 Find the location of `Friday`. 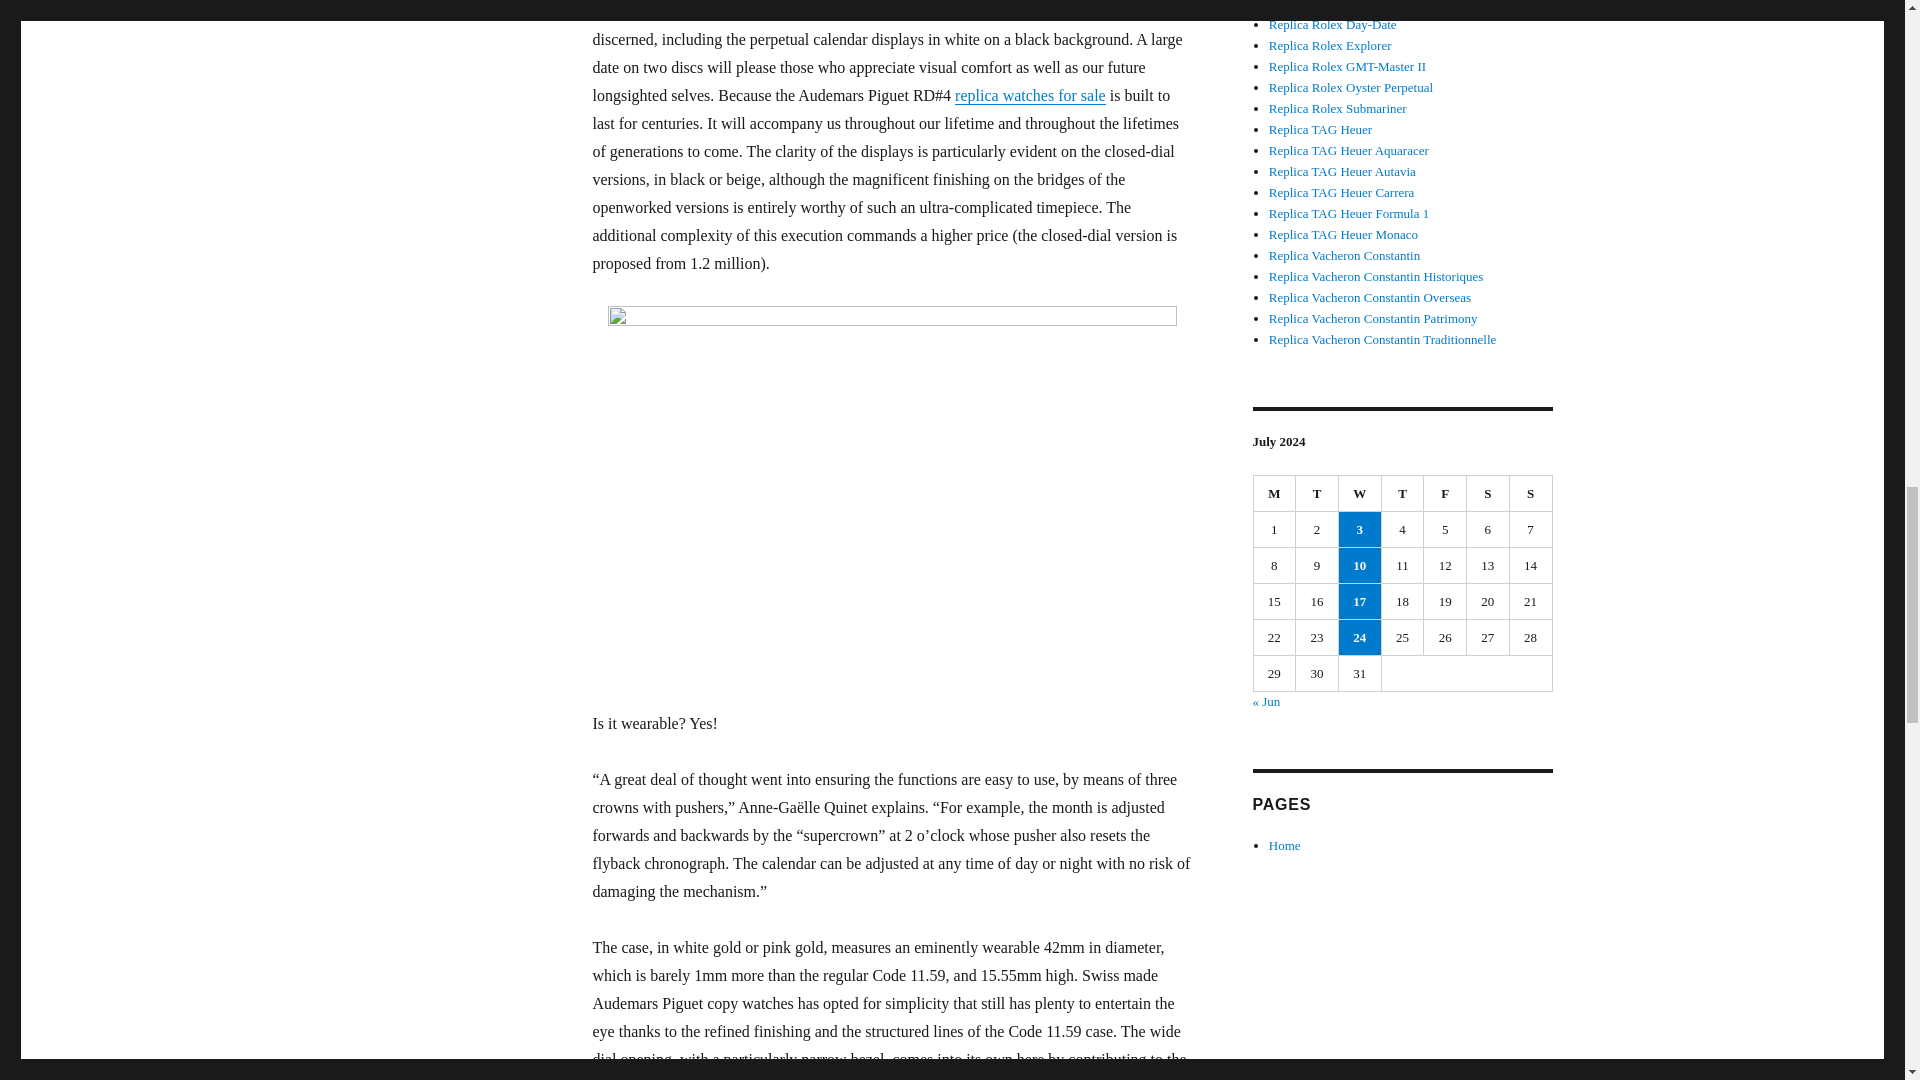

Friday is located at coordinates (1445, 494).